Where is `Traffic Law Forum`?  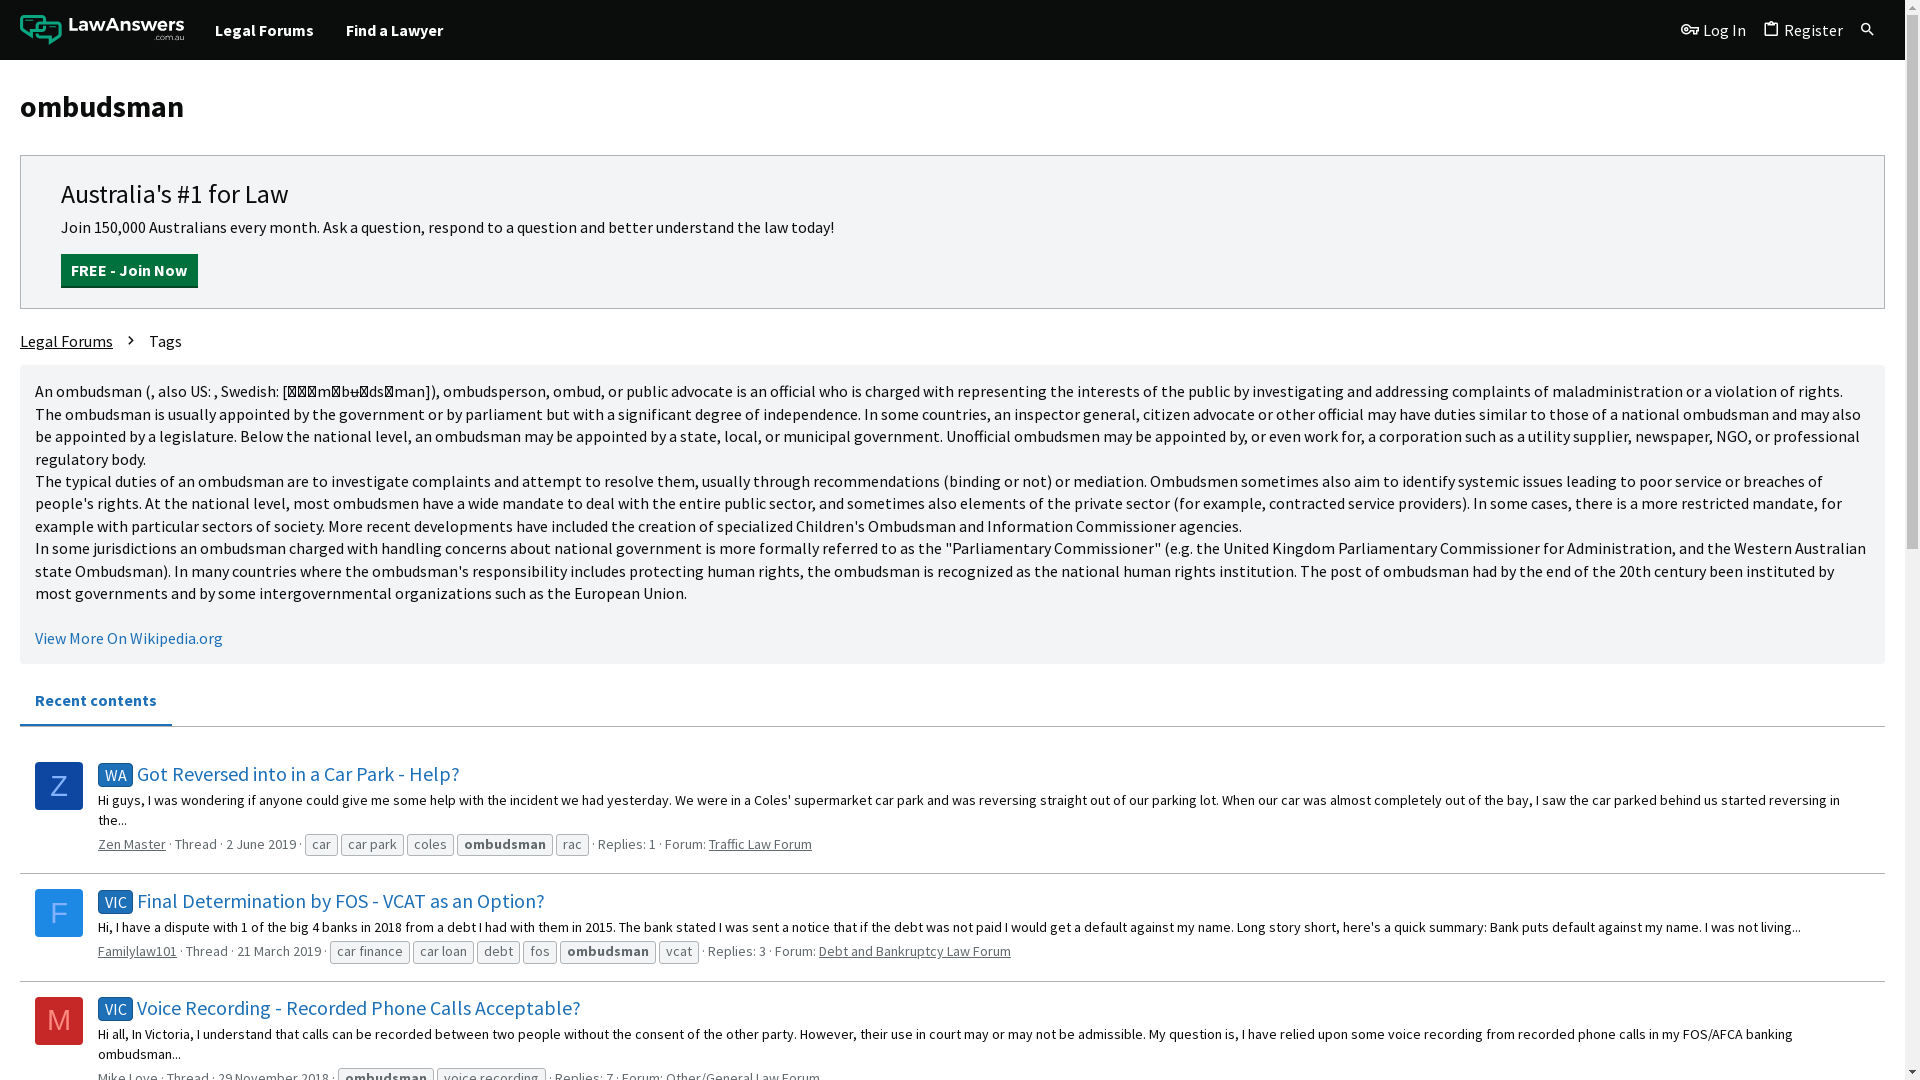 Traffic Law Forum is located at coordinates (760, 844).